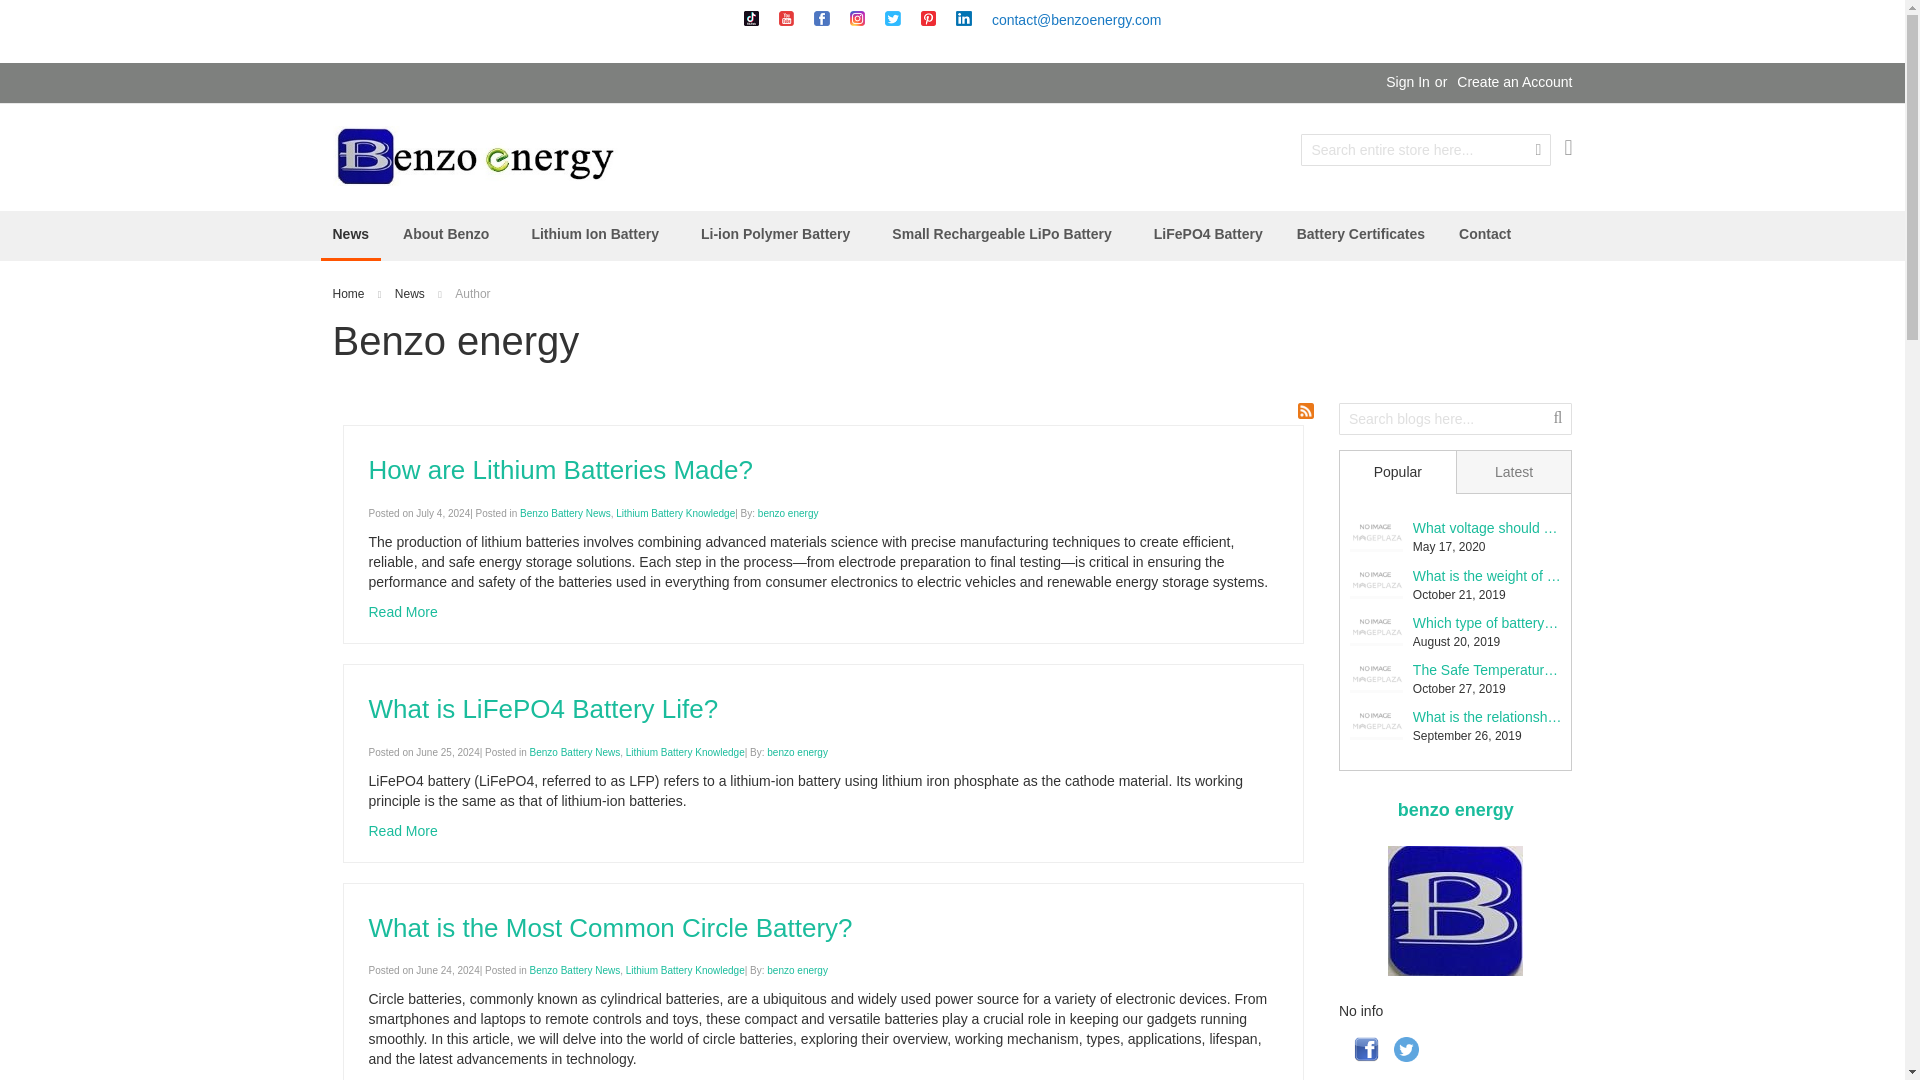 The height and width of the screenshot is (1080, 1920). I want to click on benzoenergy.com, so click(474, 156).